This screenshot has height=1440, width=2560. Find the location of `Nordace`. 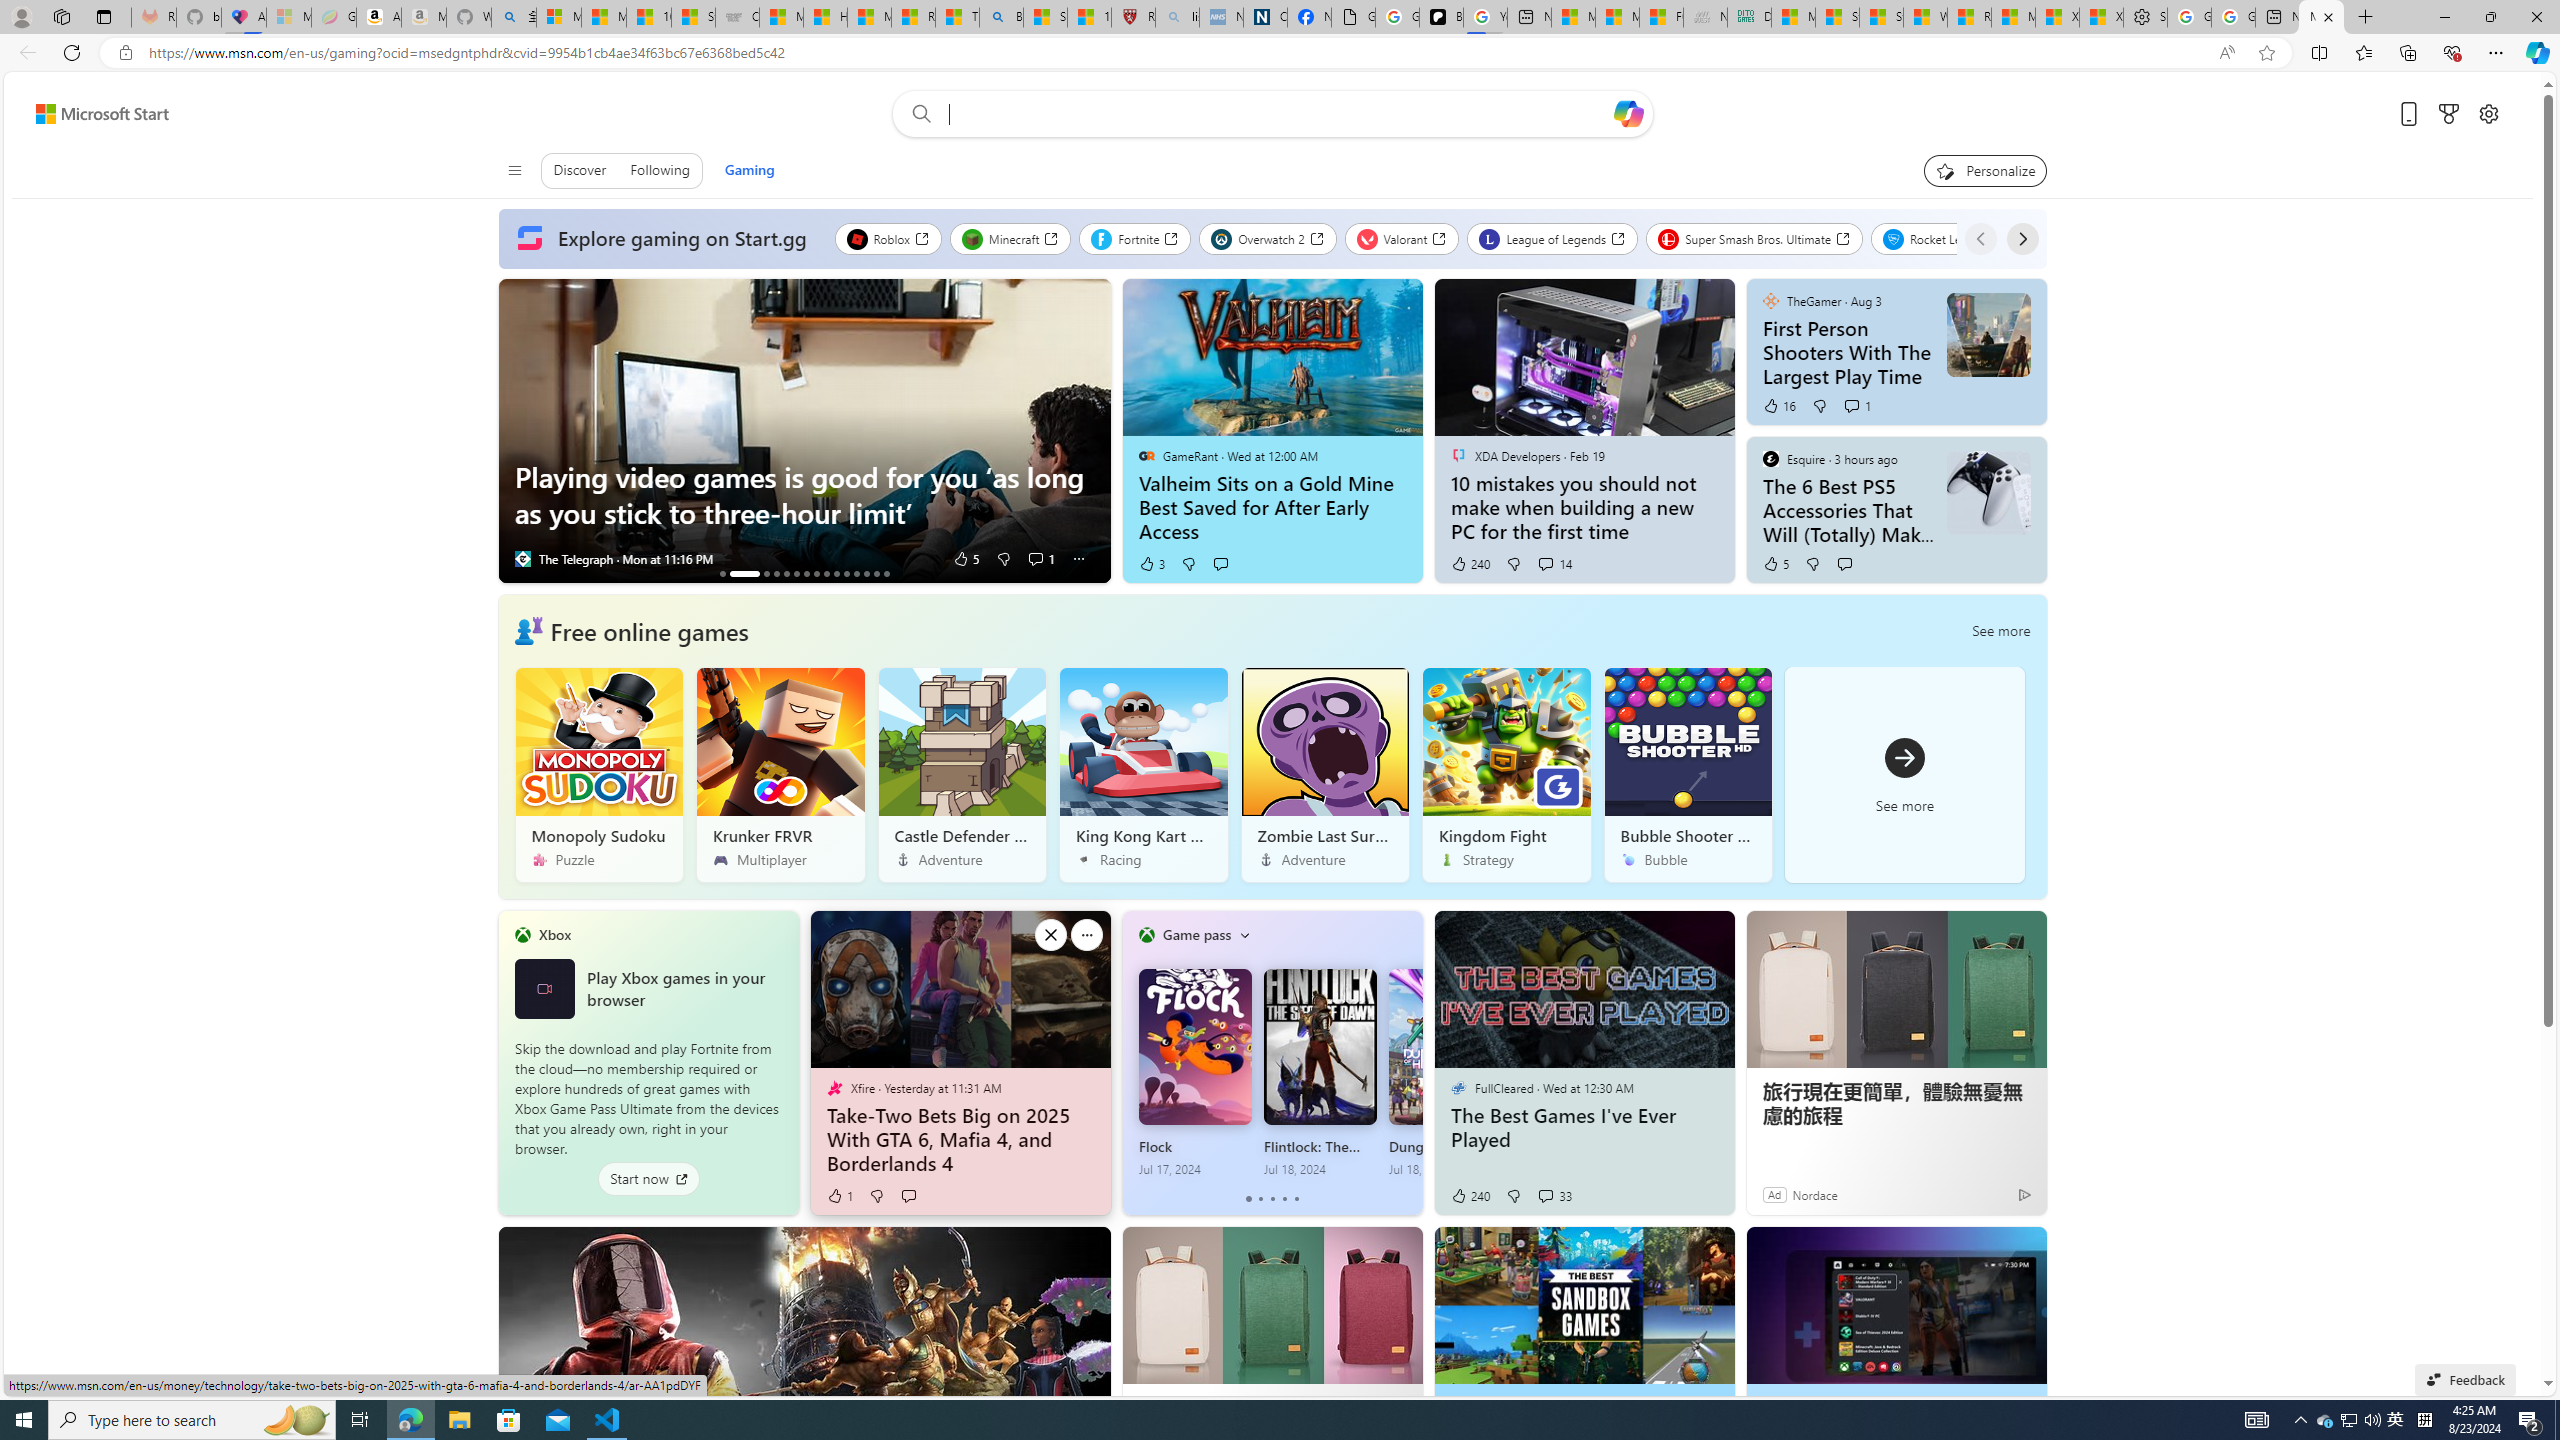

Nordace is located at coordinates (1815, 1194).